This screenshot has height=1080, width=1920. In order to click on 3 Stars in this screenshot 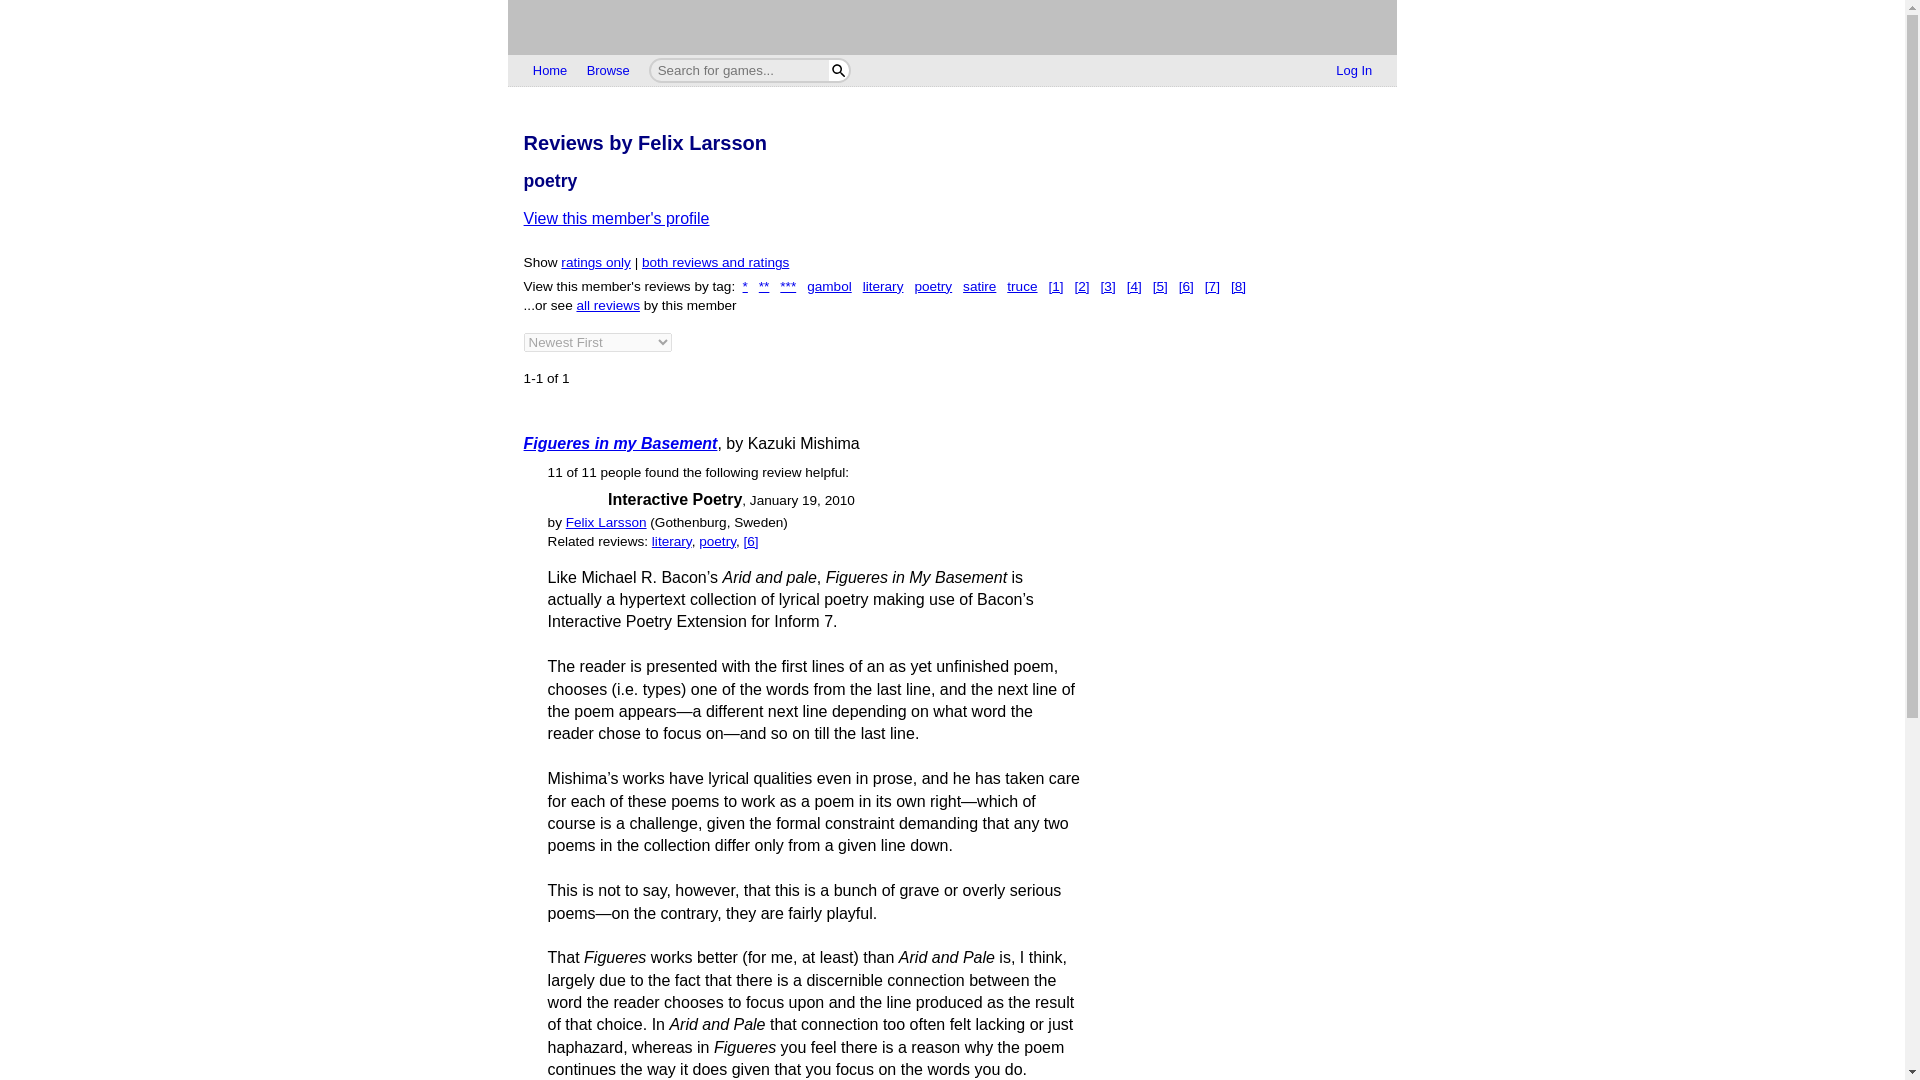, I will do `click(576, 500)`.